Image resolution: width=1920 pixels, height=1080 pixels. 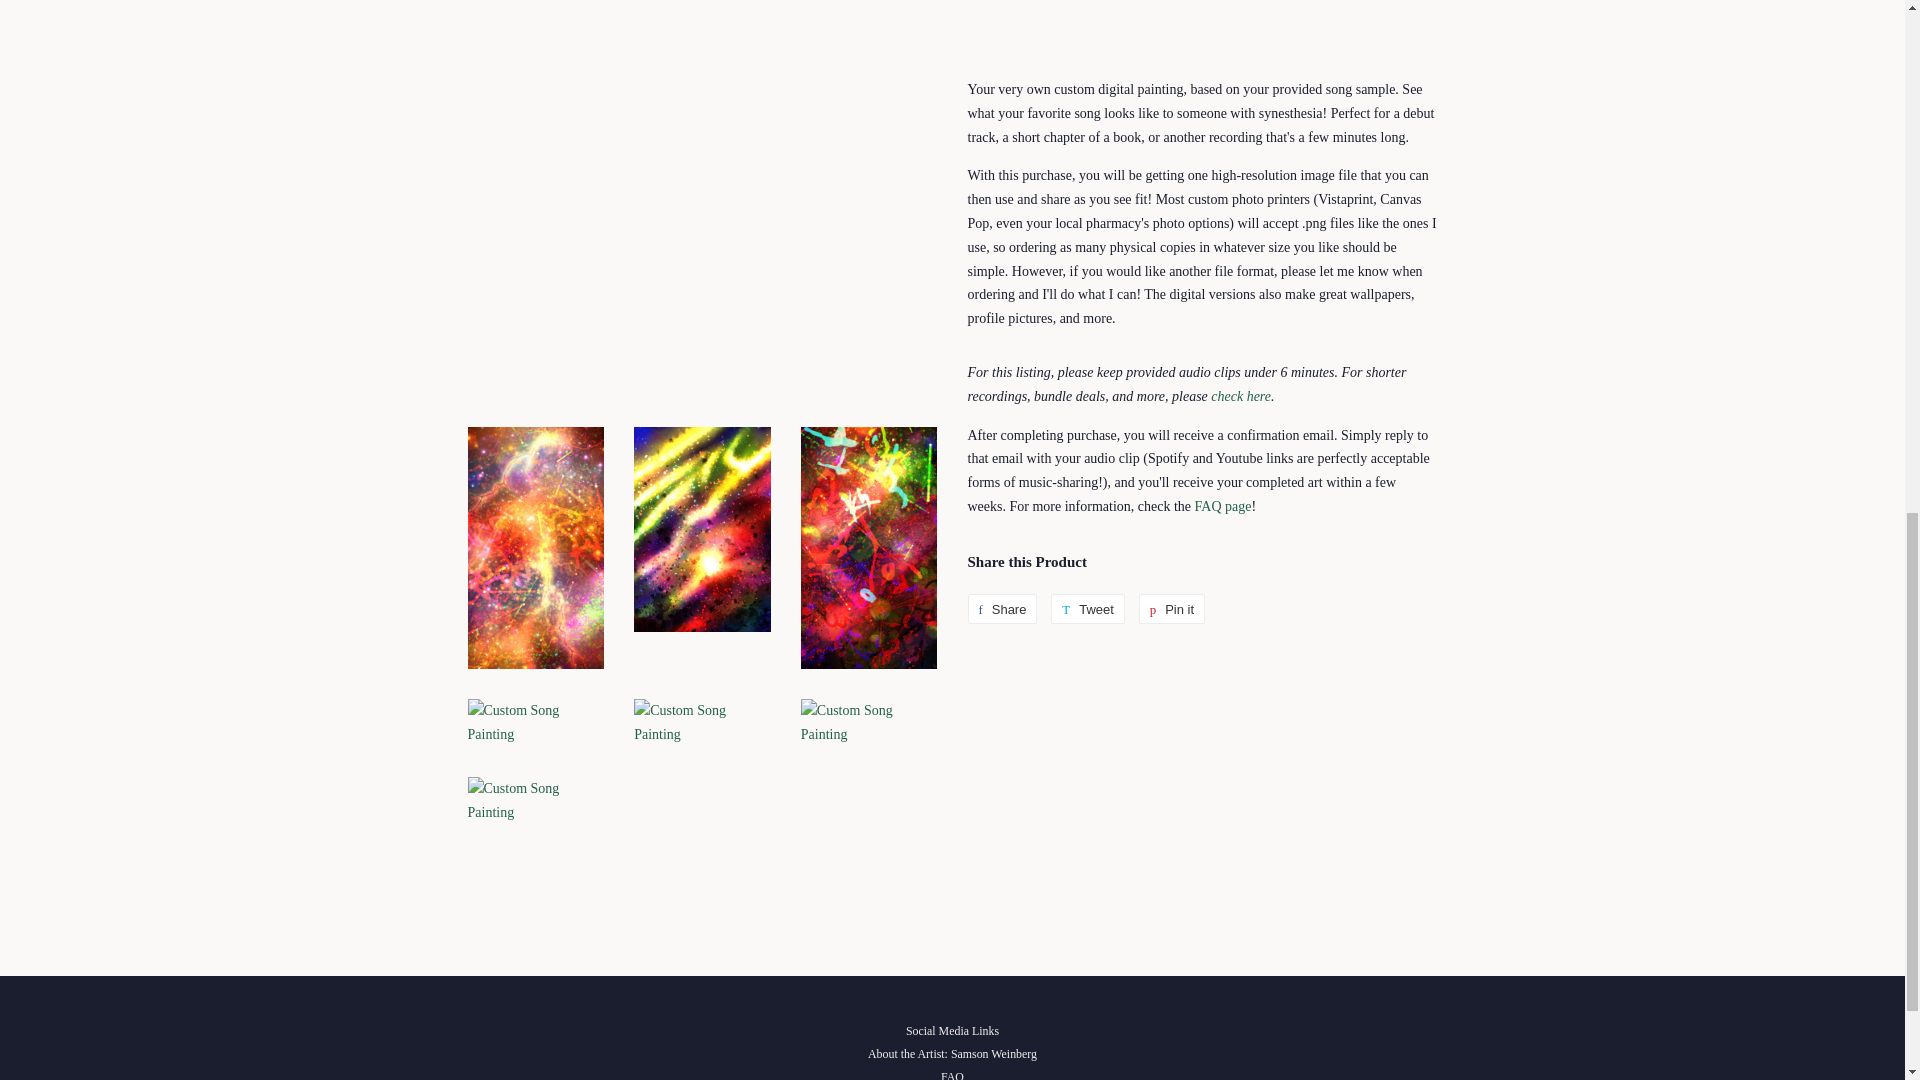 What do you see at coordinates (1222, 506) in the screenshot?
I see `Synesthesia Art FAQ` at bounding box center [1222, 506].